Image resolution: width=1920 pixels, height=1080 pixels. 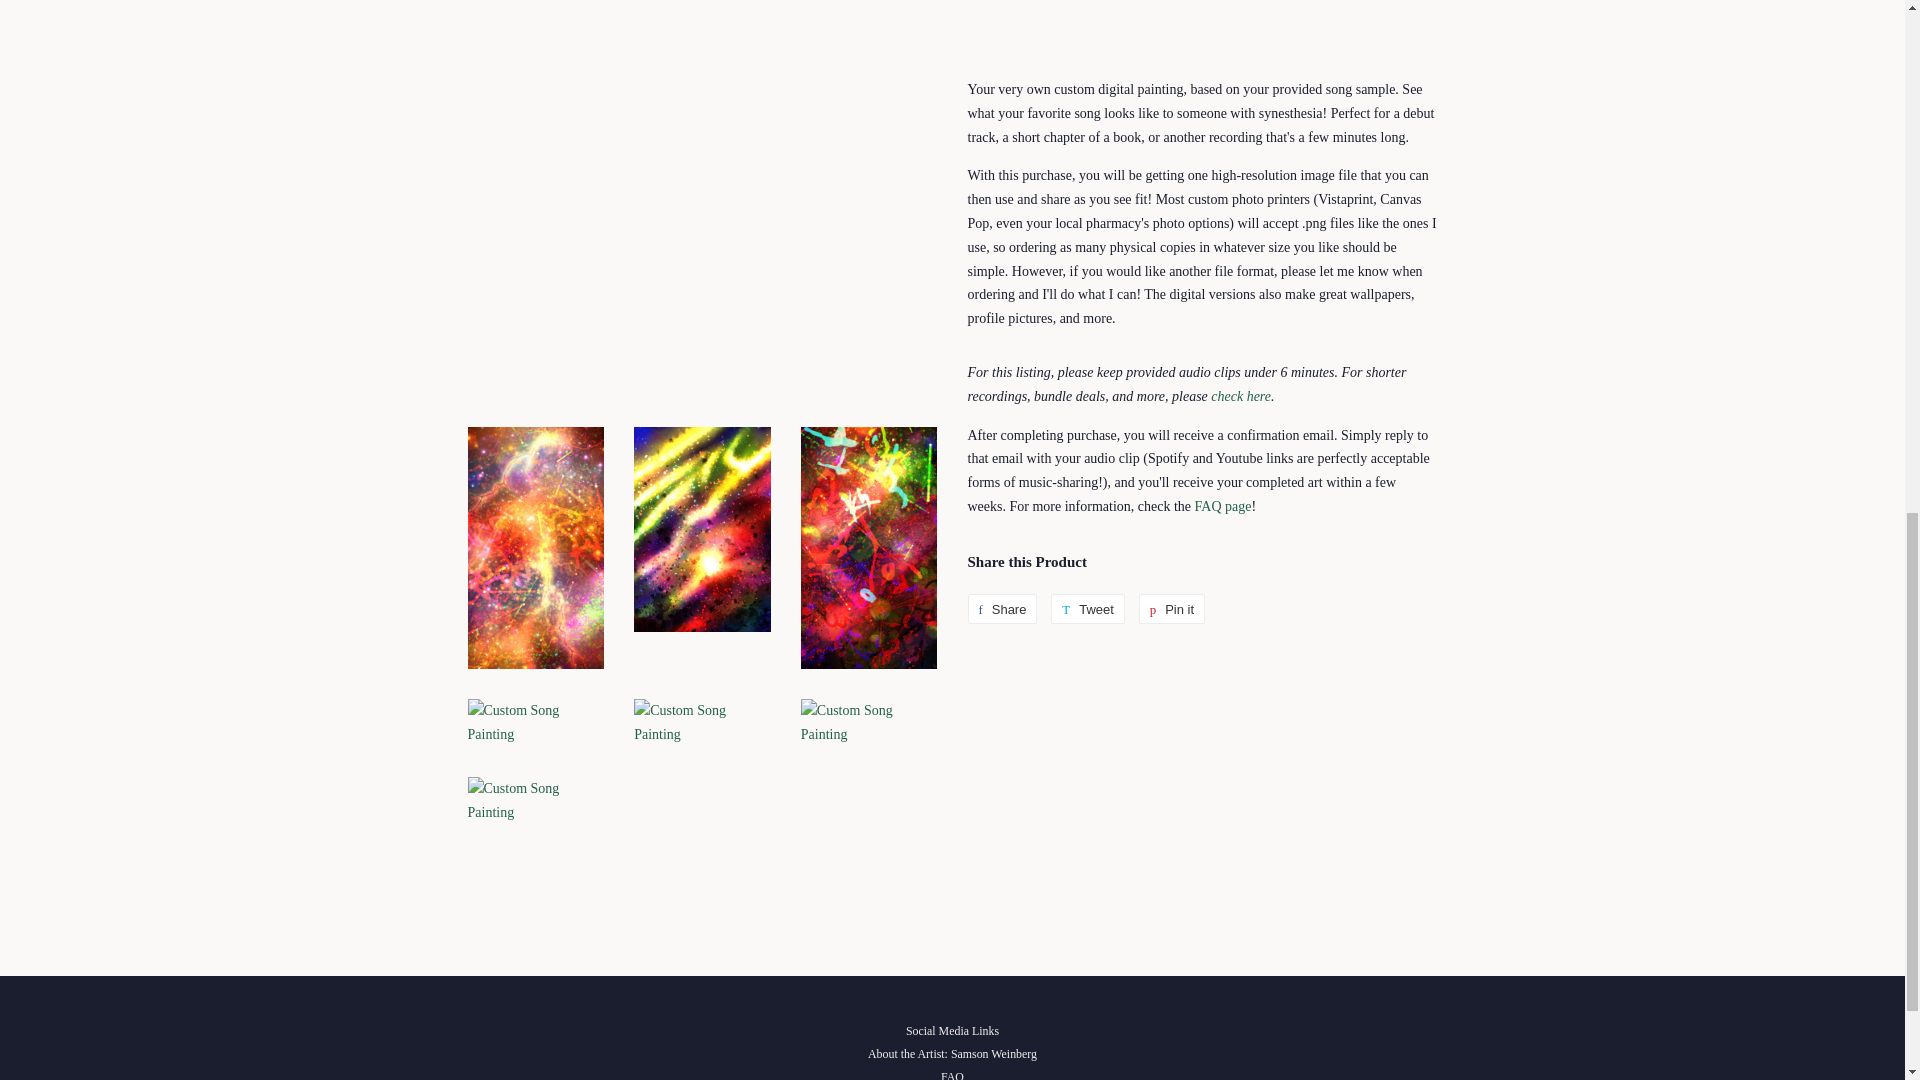 What do you see at coordinates (1222, 506) in the screenshot?
I see `Synesthesia Art FAQ` at bounding box center [1222, 506].